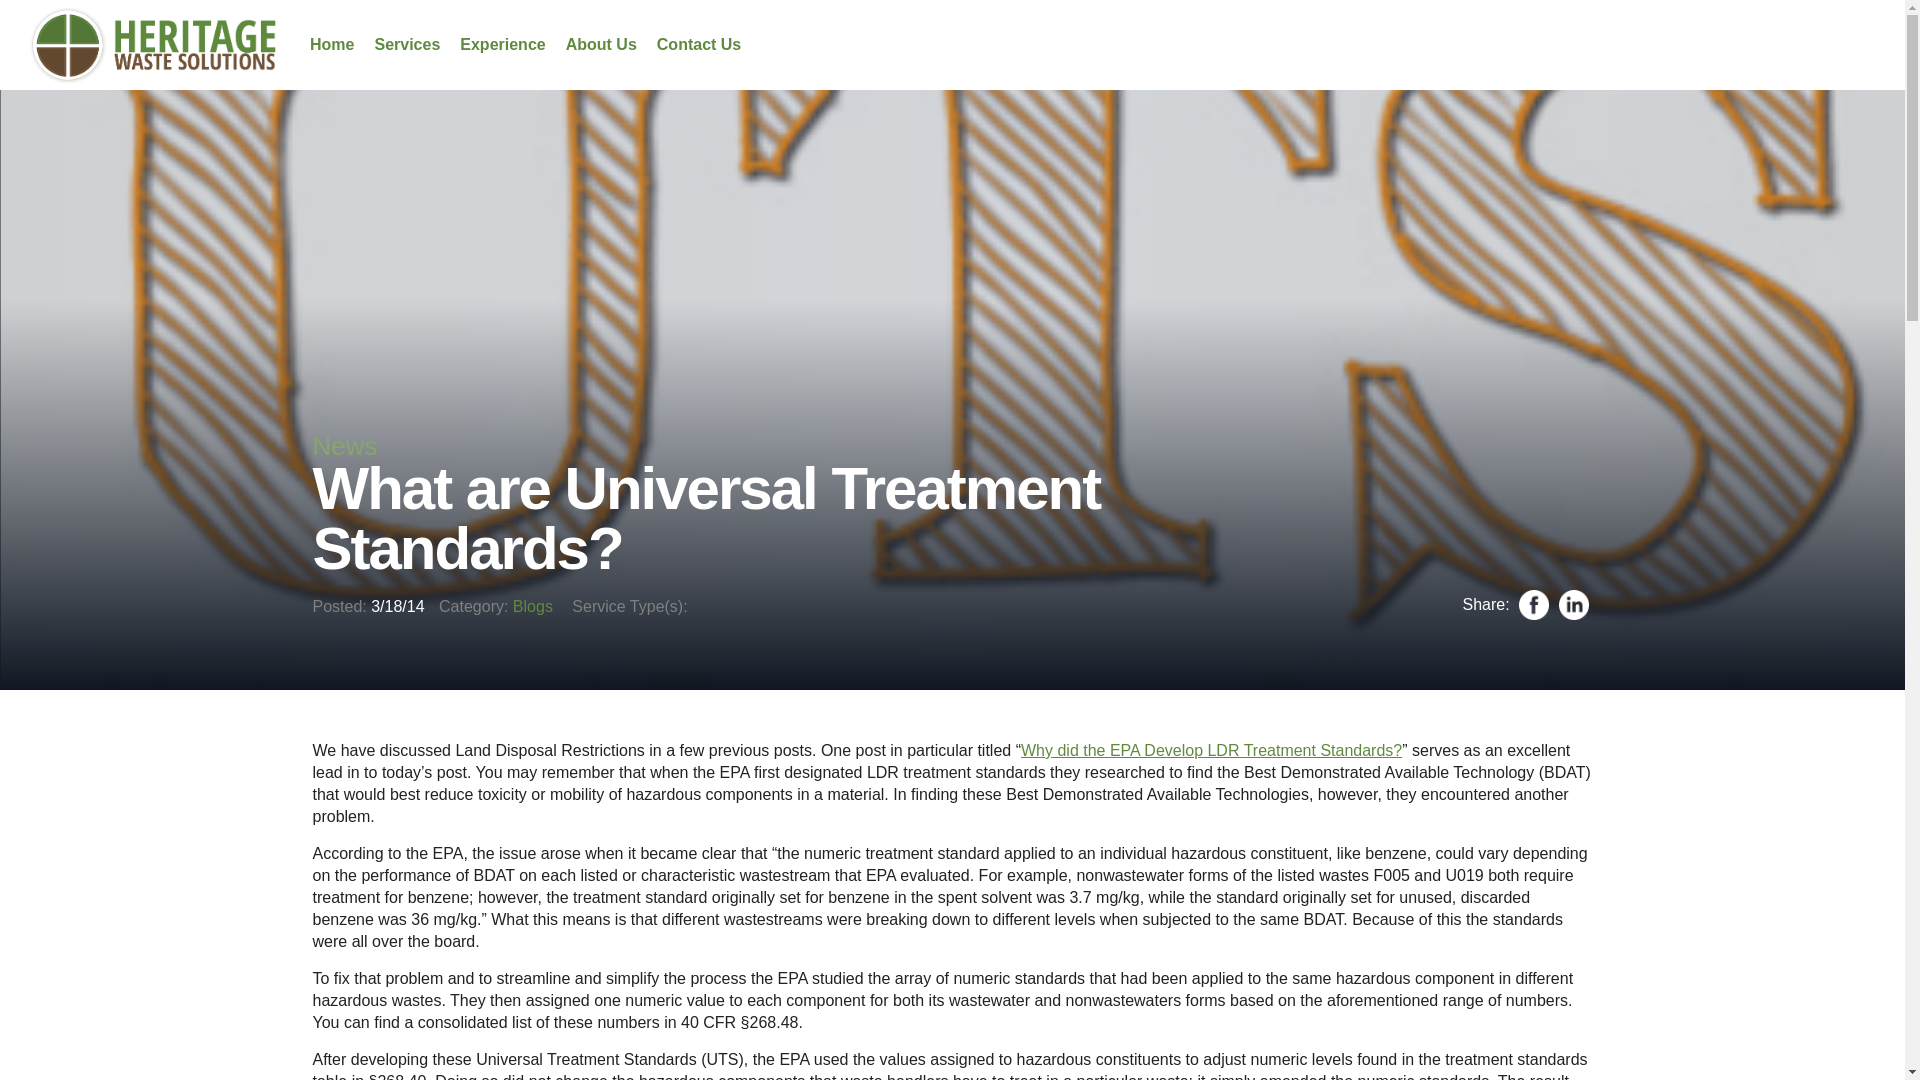  I want to click on Home, so click(331, 44).